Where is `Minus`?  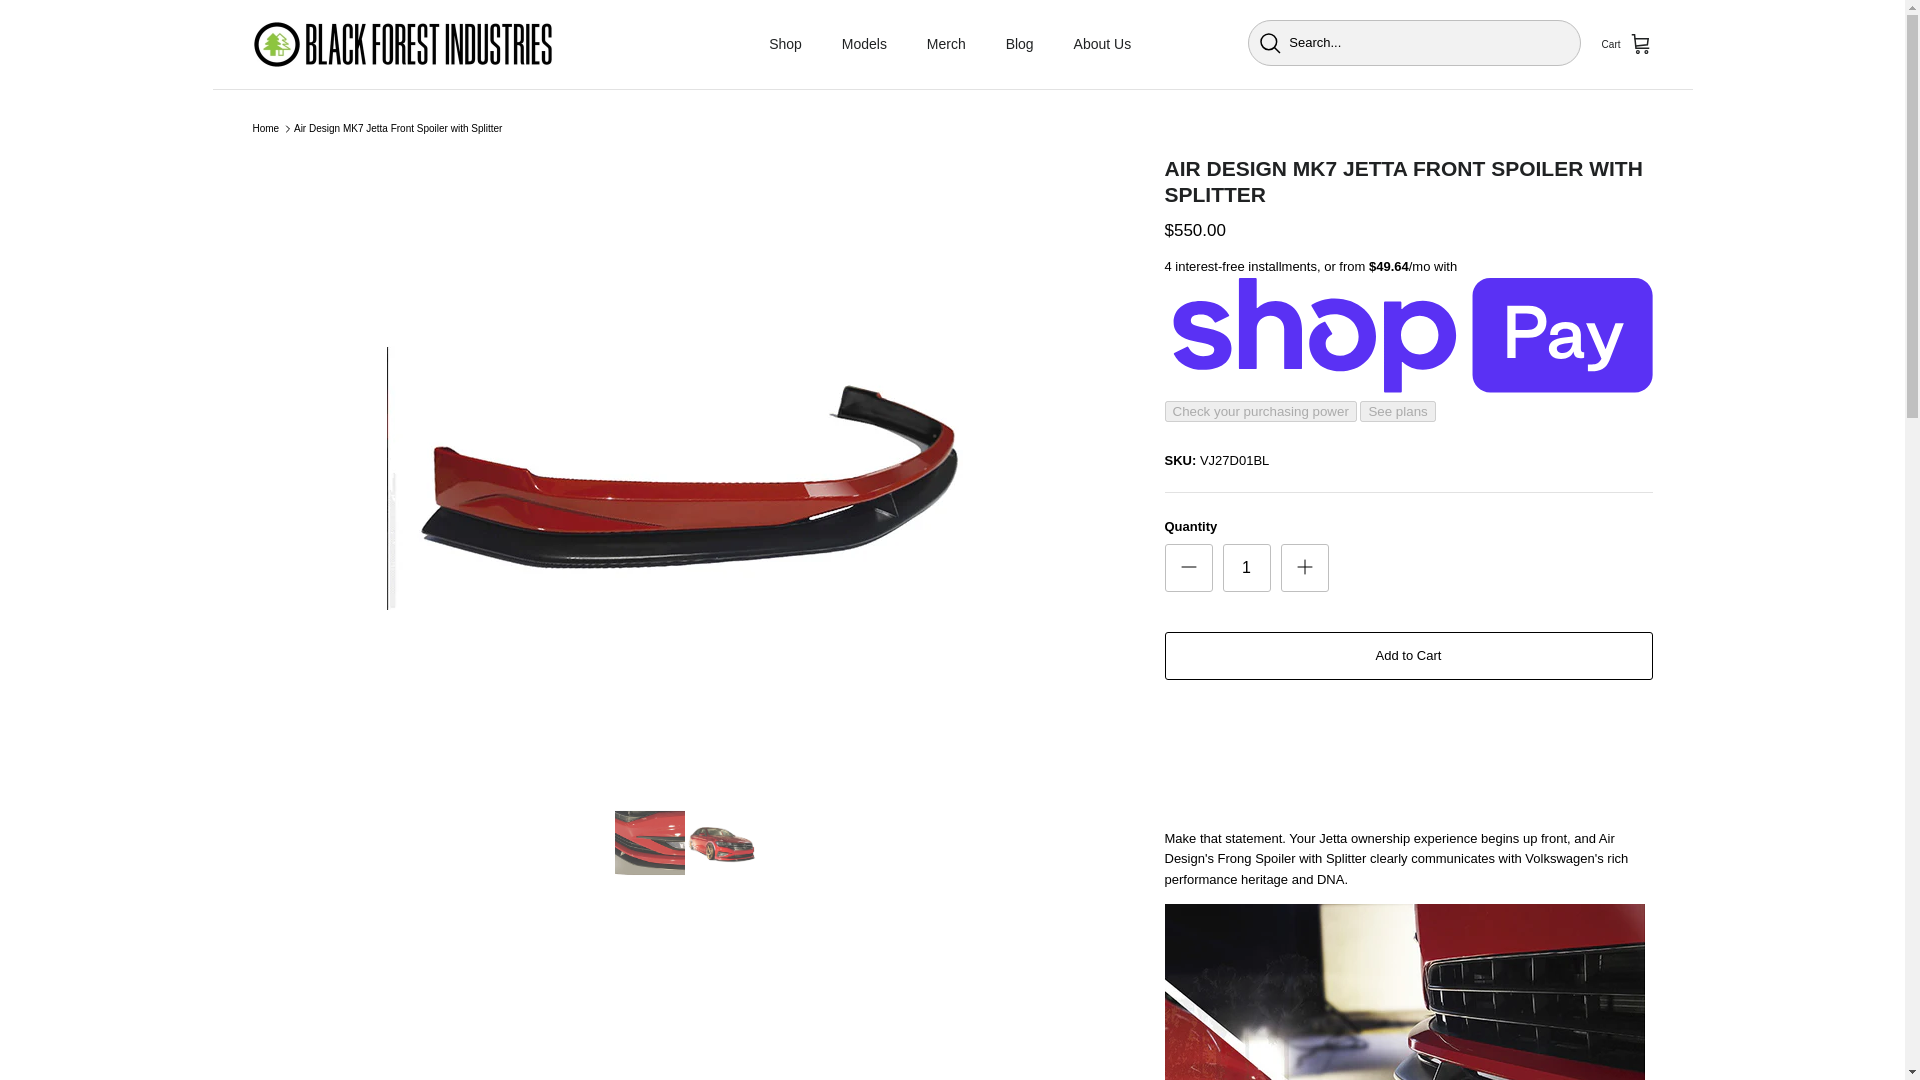
Minus is located at coordinates (1188, 566).